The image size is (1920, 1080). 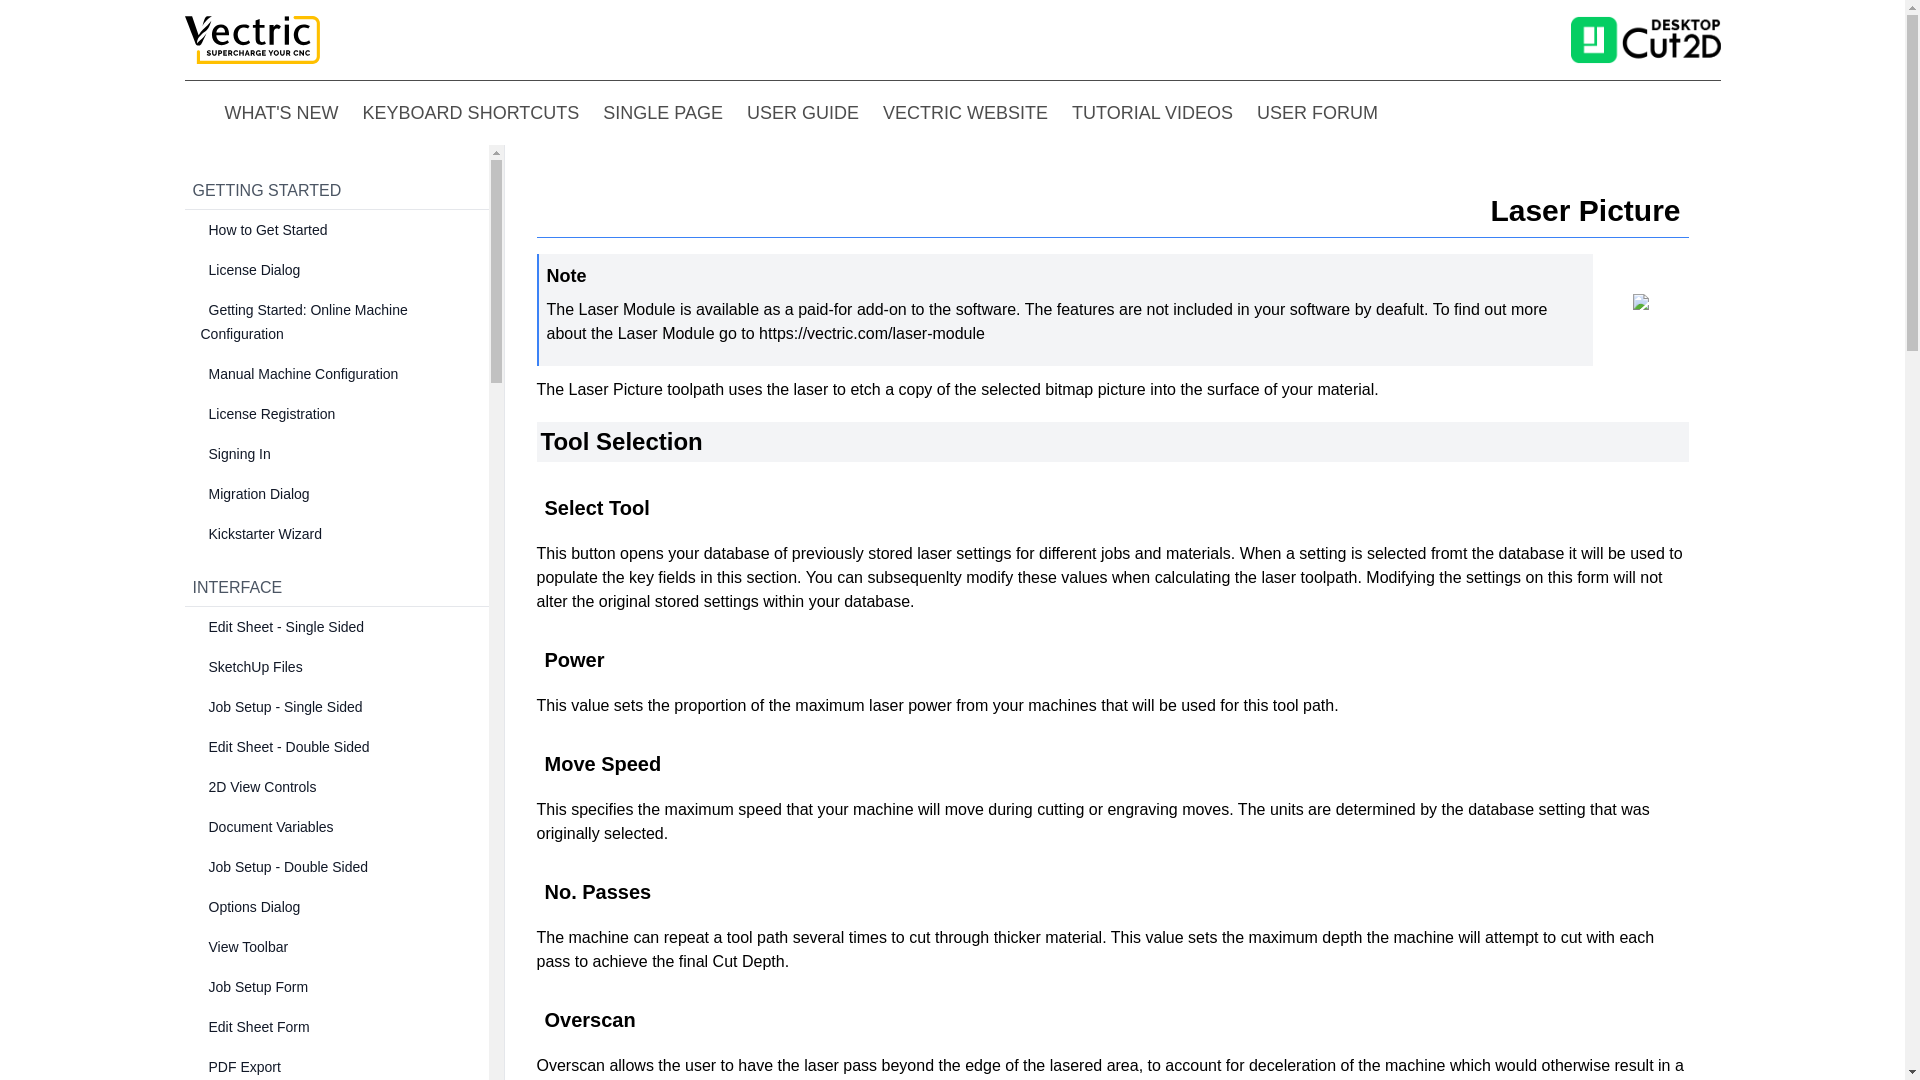 I want to click on VECTRIC WEBSITE, so click(x=966, y=113).